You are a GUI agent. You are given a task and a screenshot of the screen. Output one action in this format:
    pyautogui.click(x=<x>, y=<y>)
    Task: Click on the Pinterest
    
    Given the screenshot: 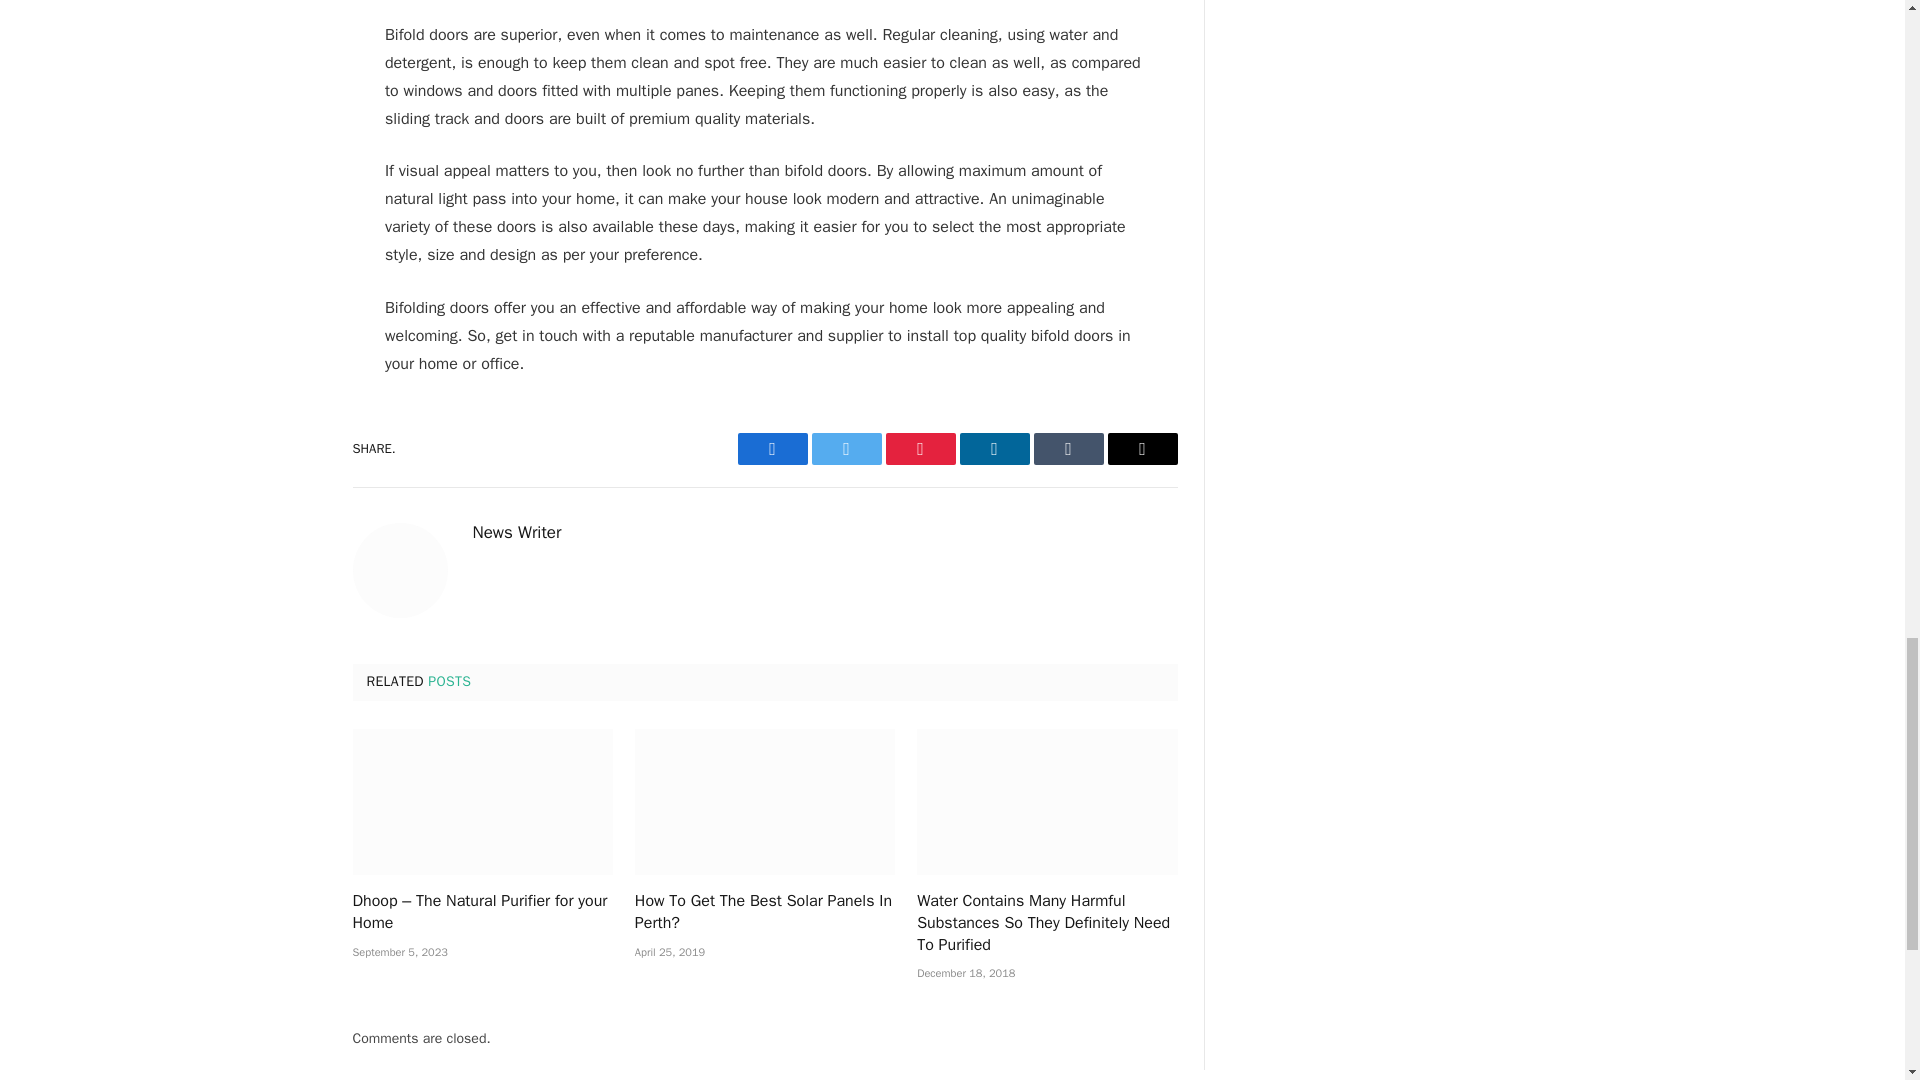 What is the action you would take?
    pyautogui.click(x=920, y=449)
    